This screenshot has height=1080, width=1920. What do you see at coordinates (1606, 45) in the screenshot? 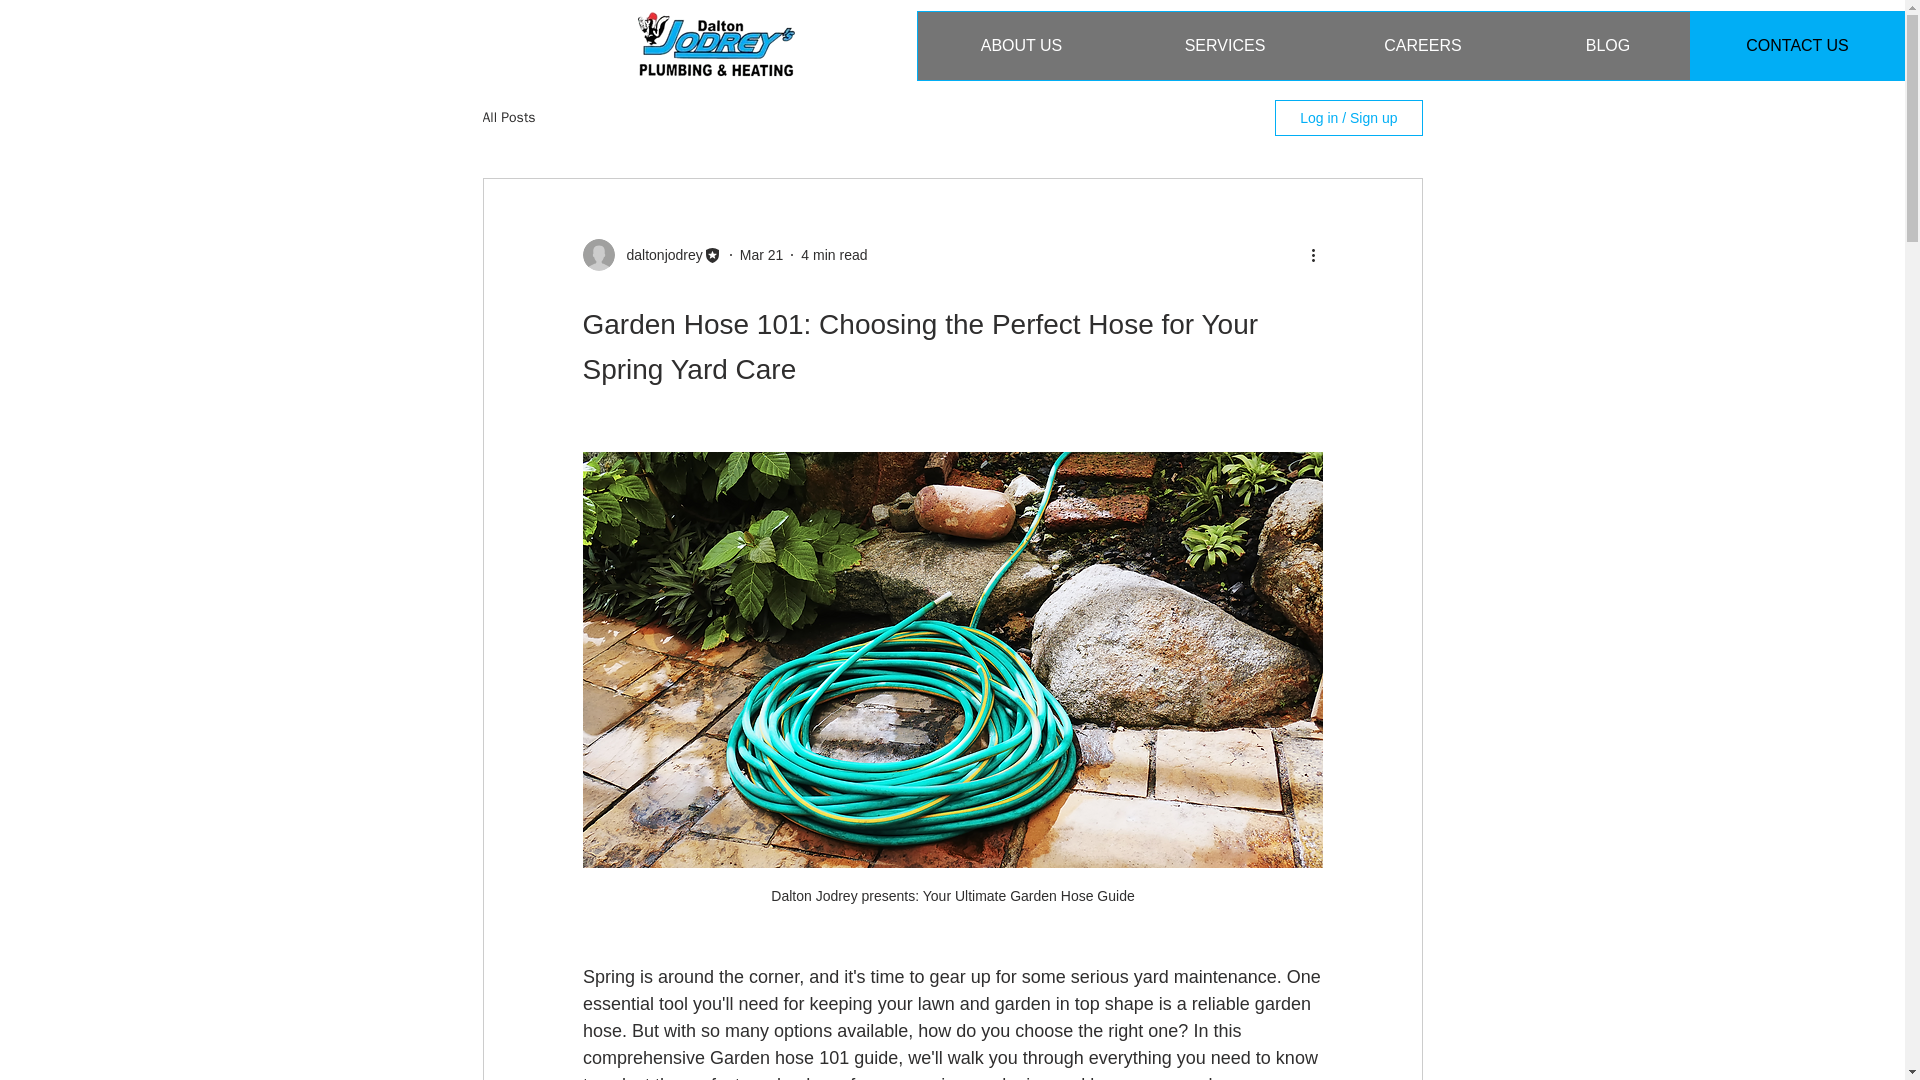
I see `BLOG` at bounding box center [1606, 45].